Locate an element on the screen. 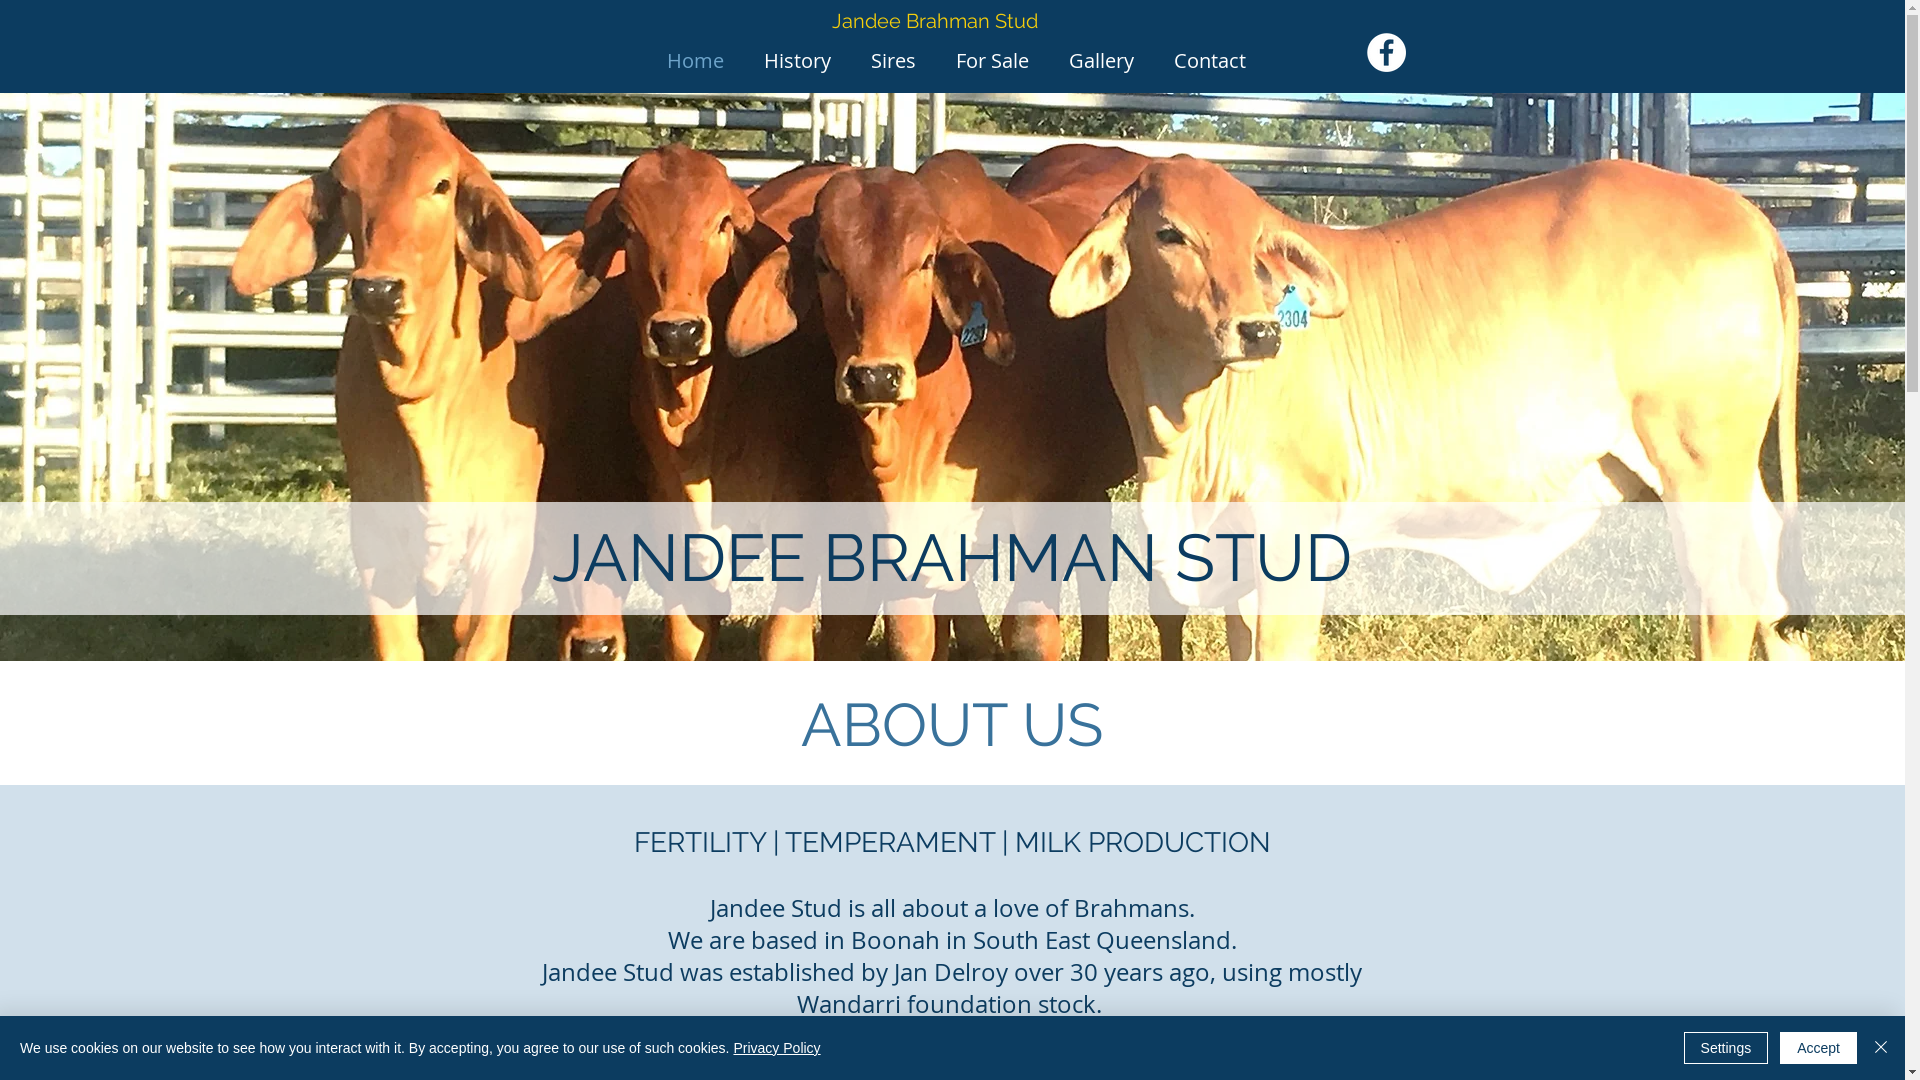 This screenshot has width=1920, height=1080. Gallery is located at coordinates (1100, 58).